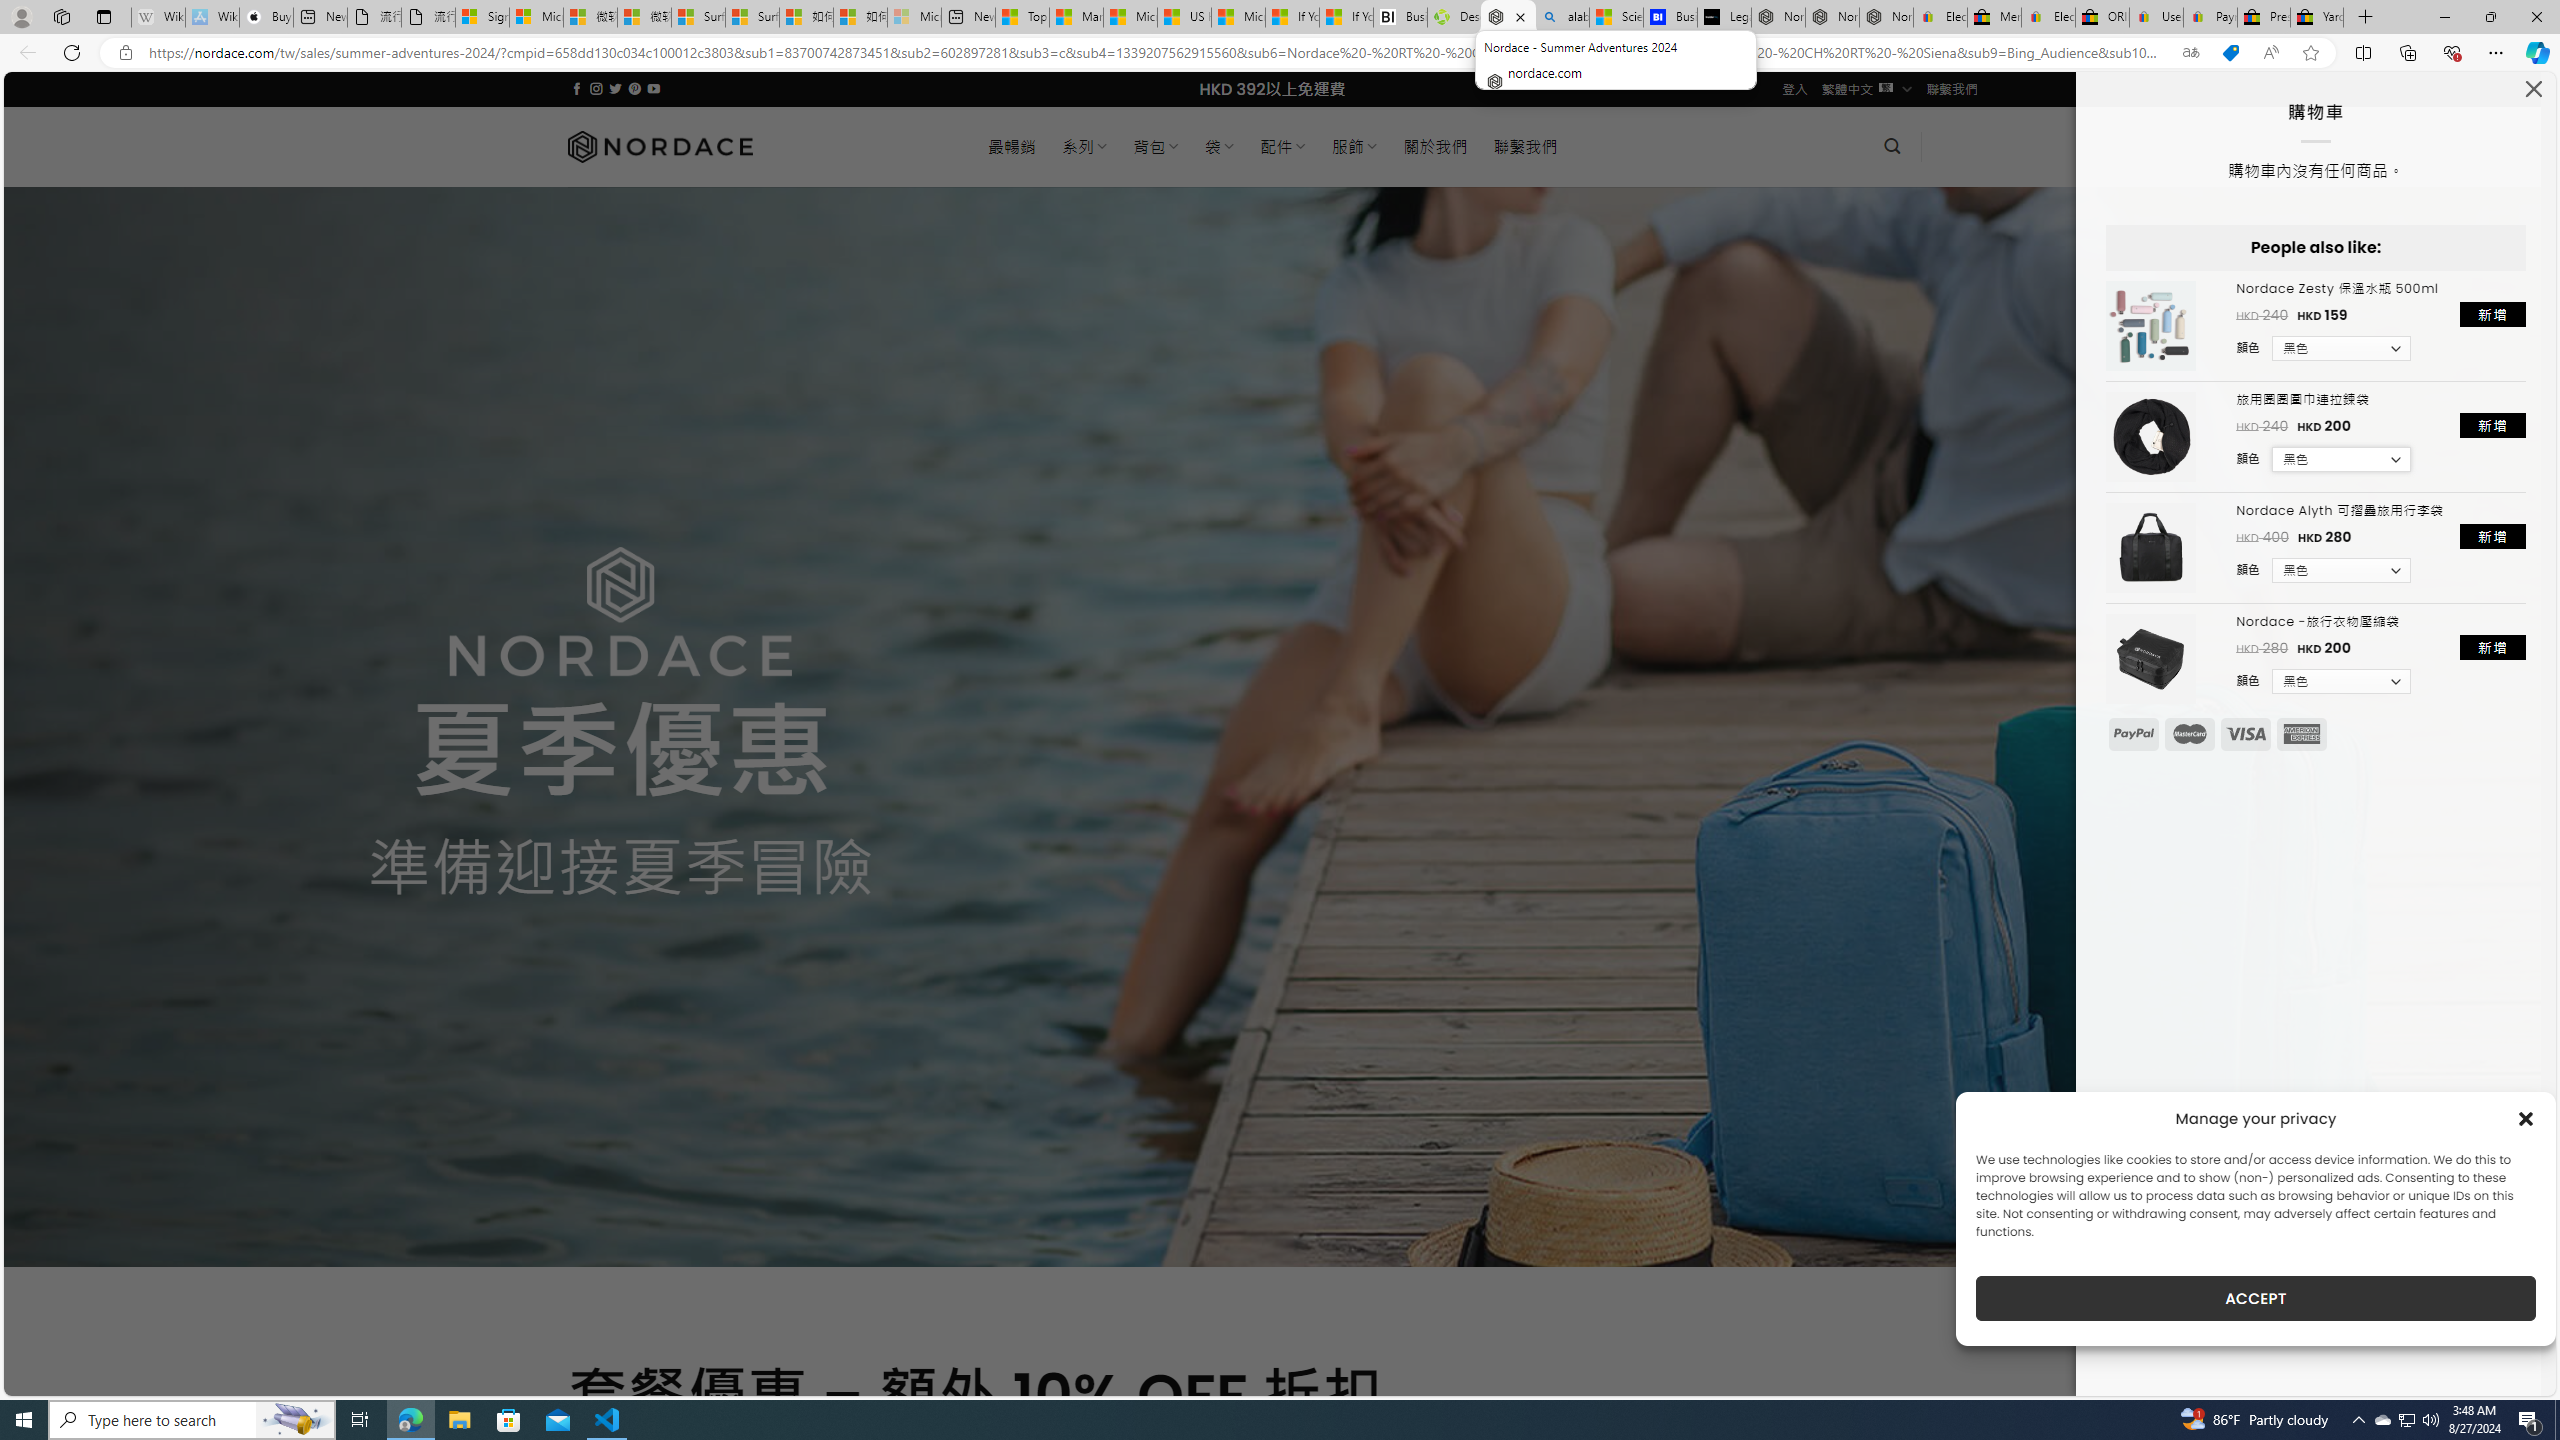 The height and width of the screenshot is (1440, 2560). I want to click on Show translate options, so click(2190, 53).